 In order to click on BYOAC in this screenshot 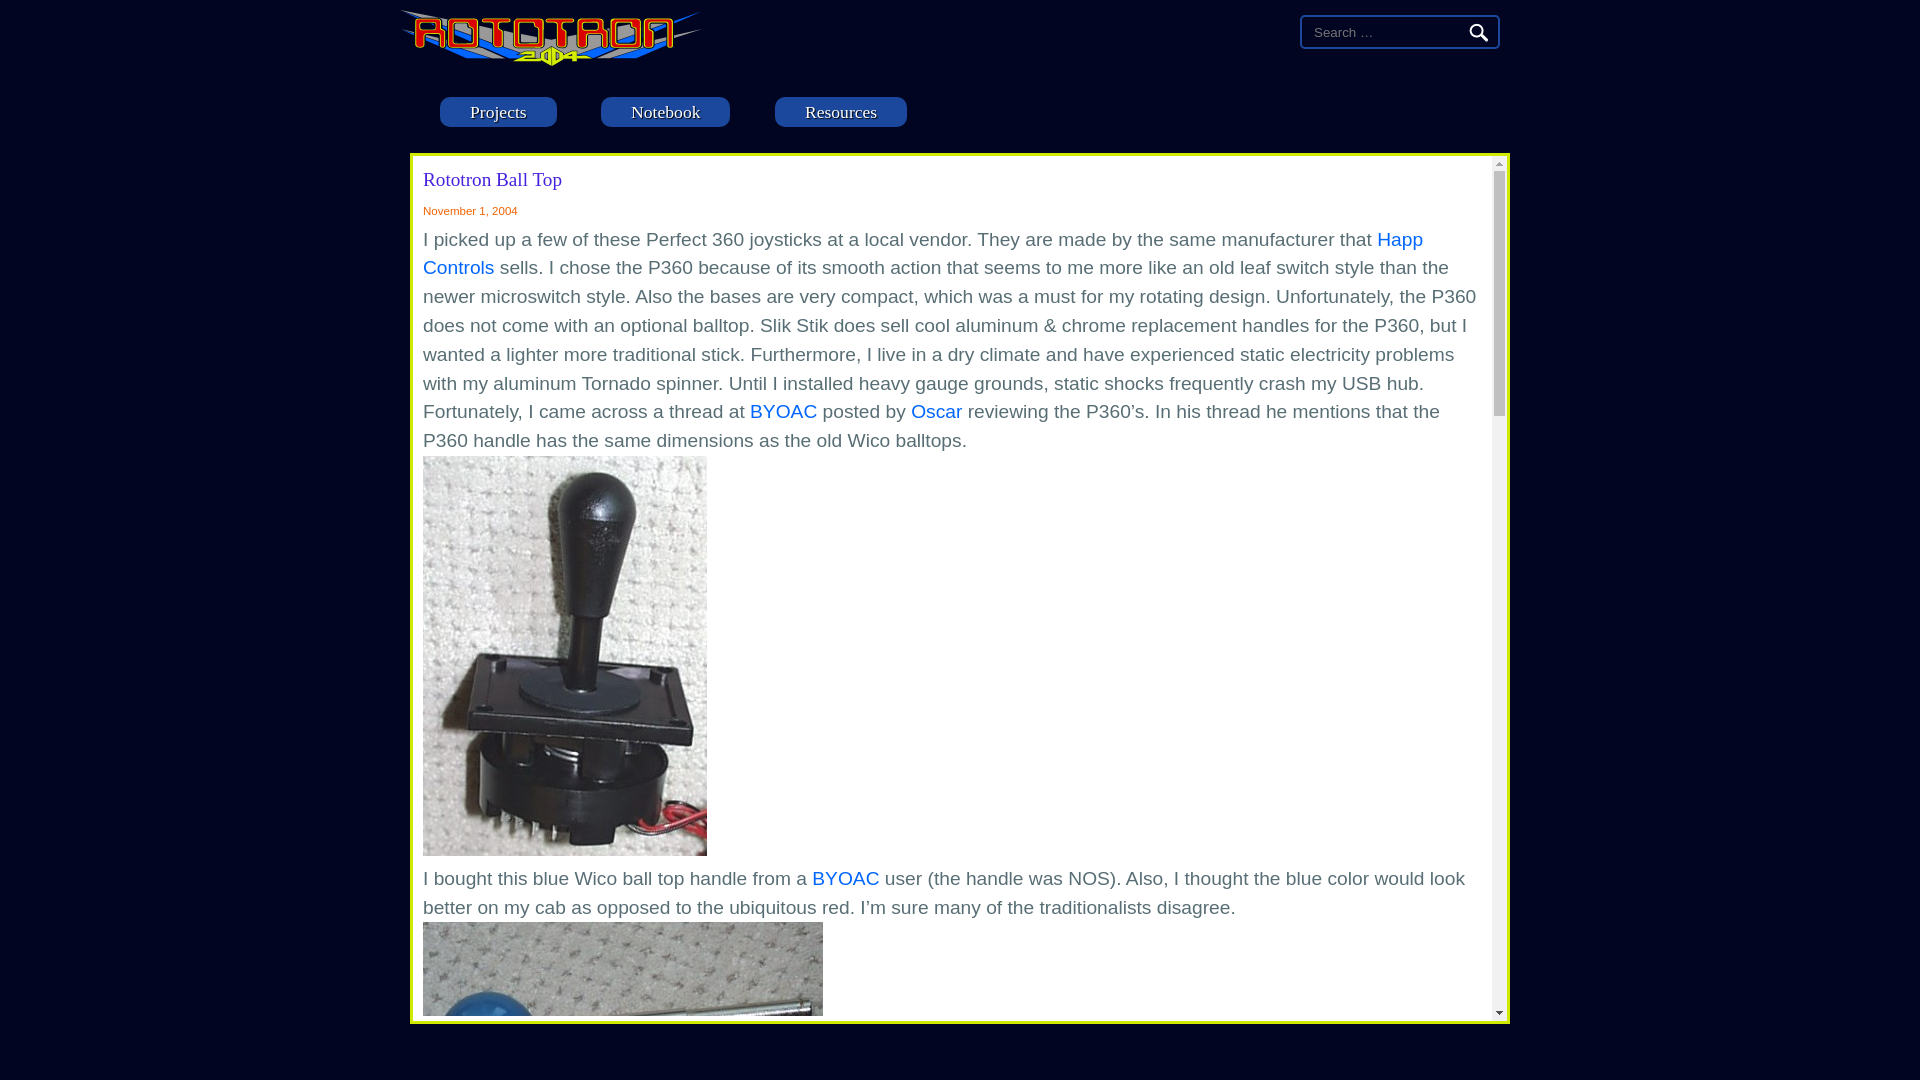, I will do `click(784, 411)`.